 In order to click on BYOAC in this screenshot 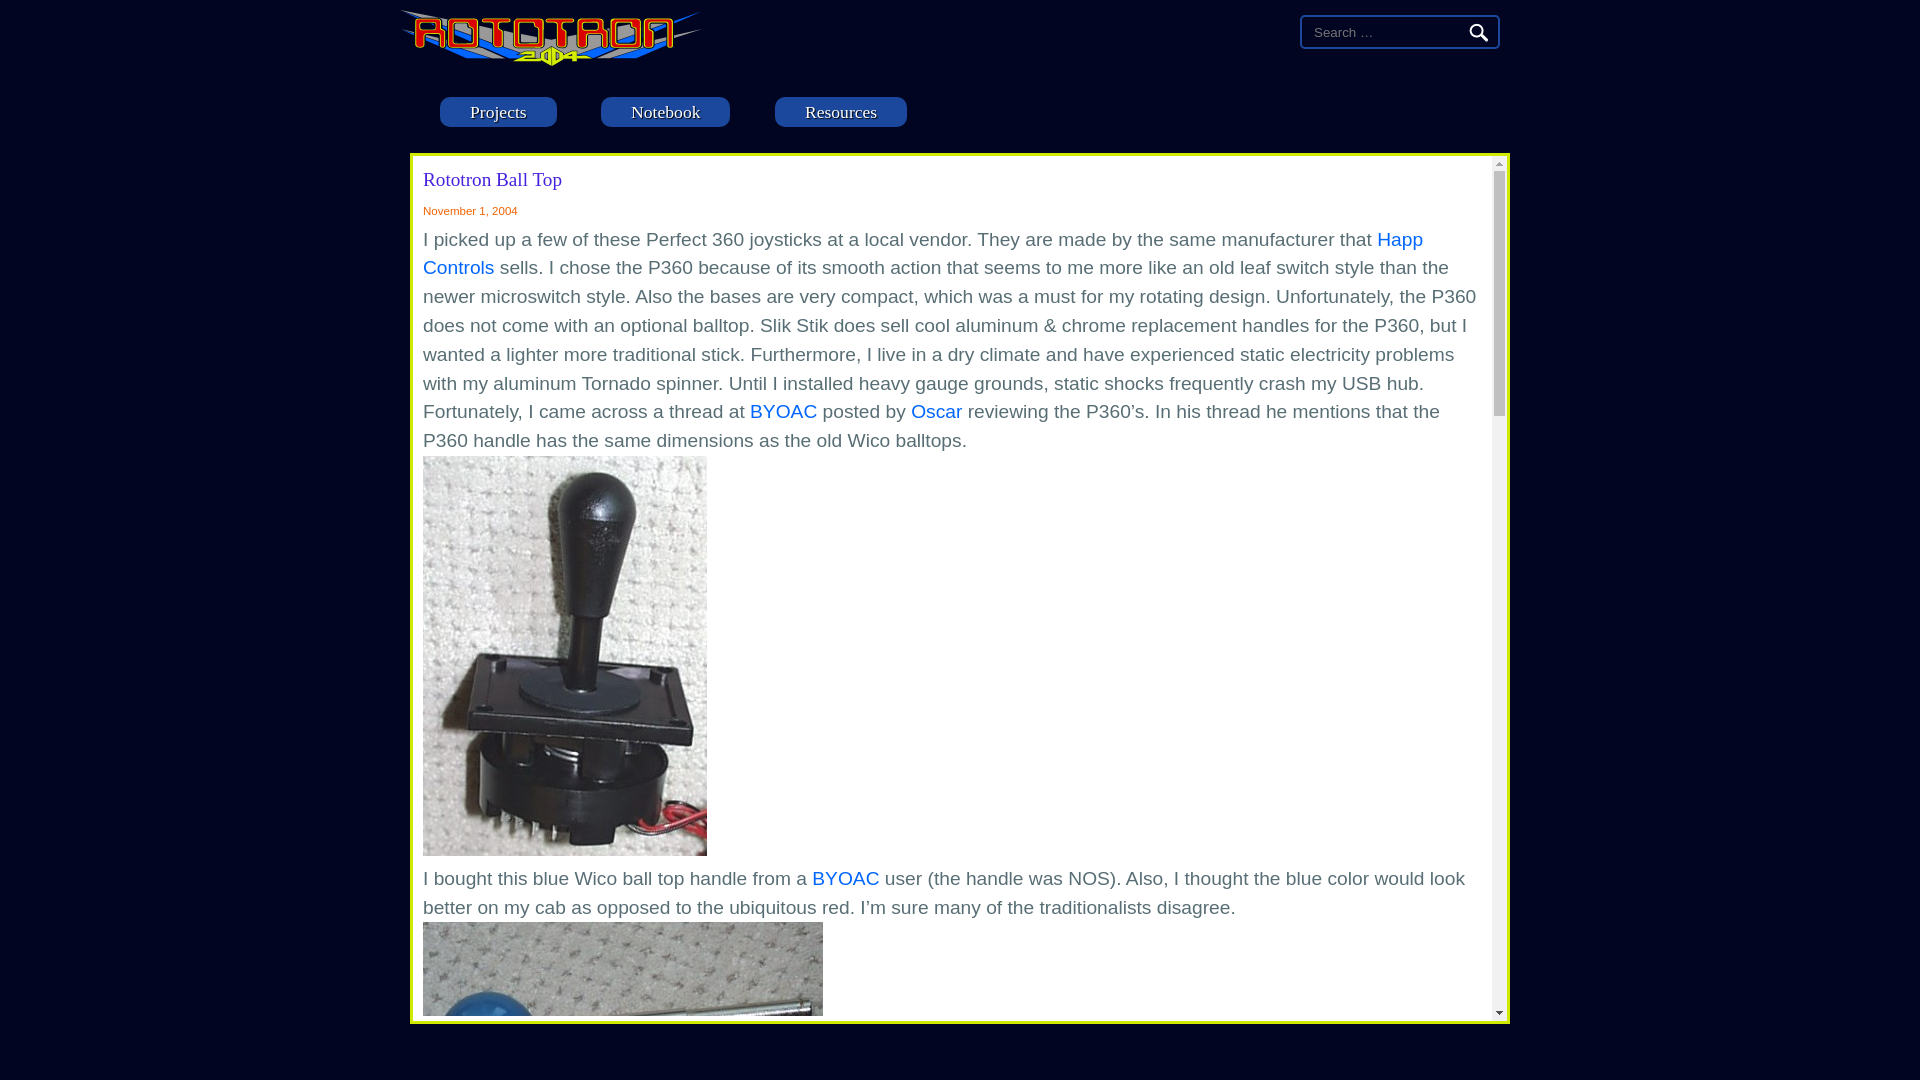, I will do `click(784, 411)`.